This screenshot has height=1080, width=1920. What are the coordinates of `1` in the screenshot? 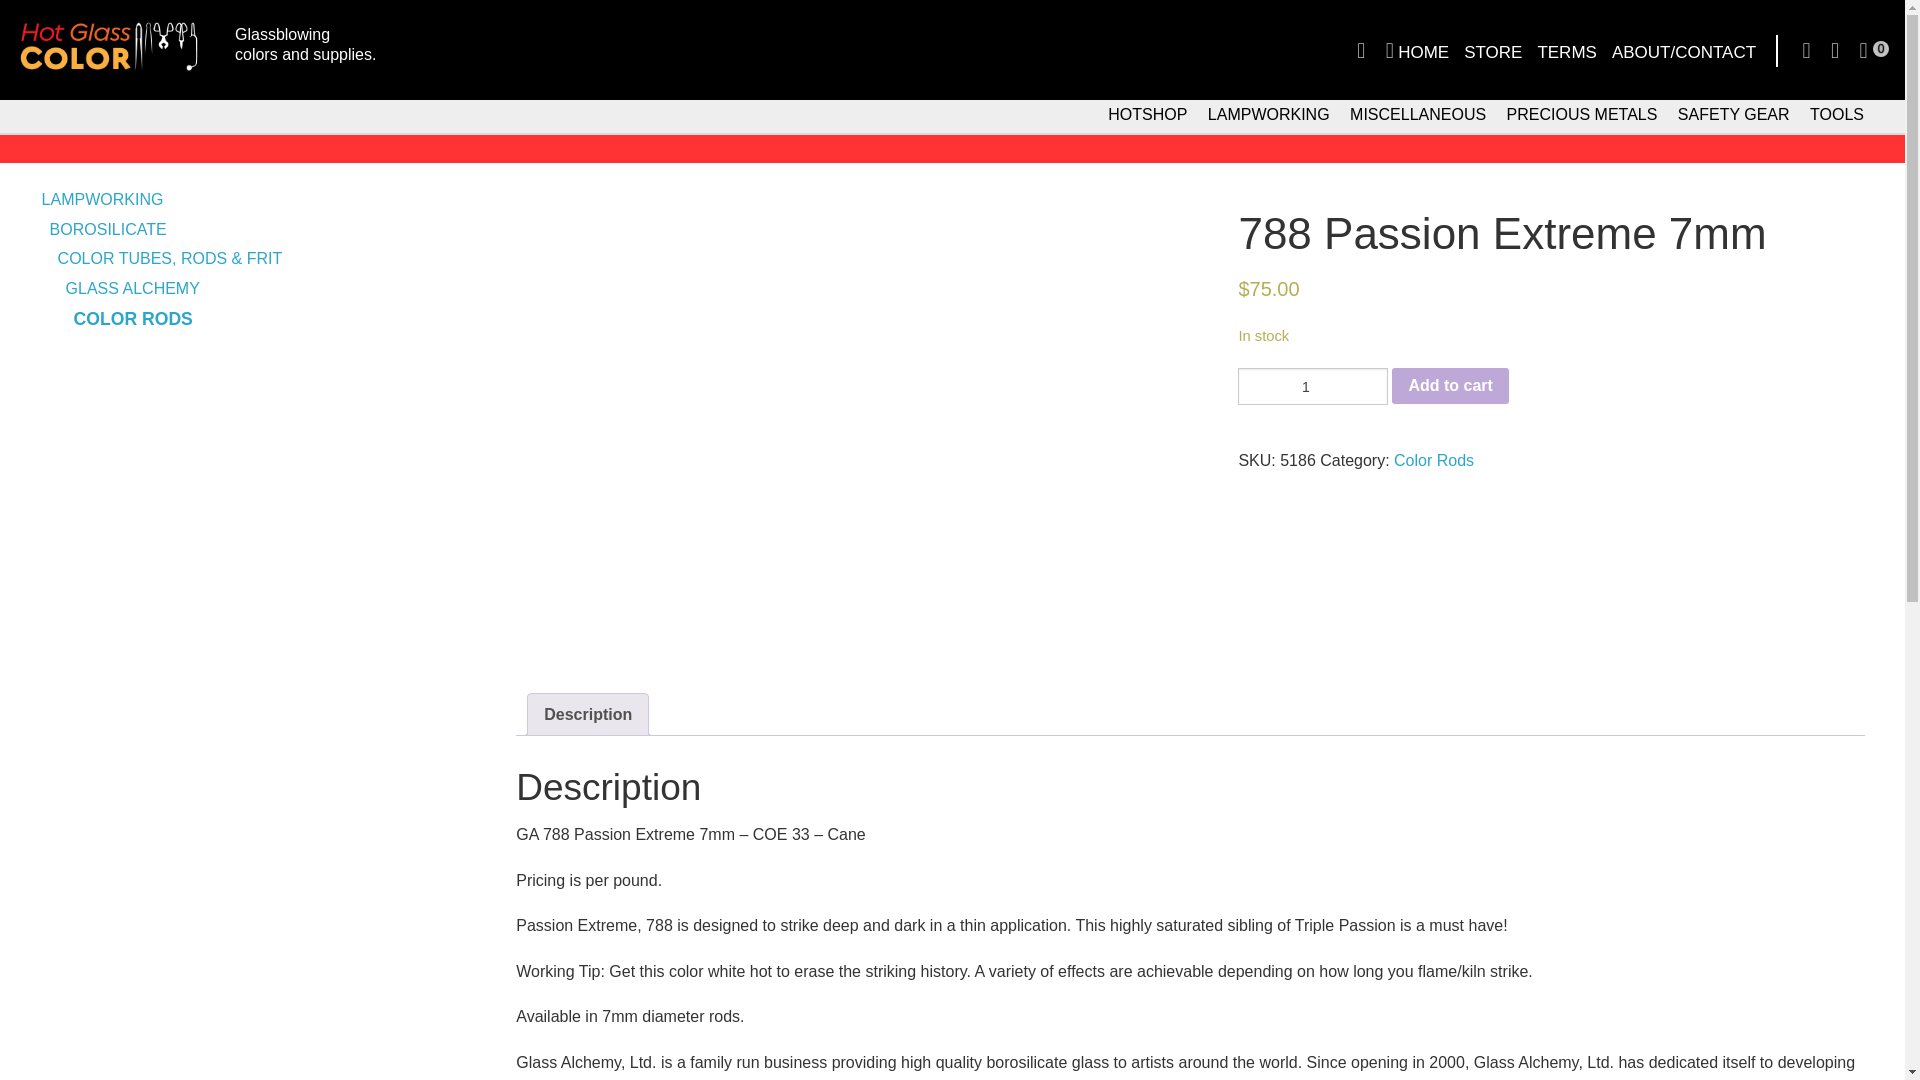 It's located at (1582, 114).